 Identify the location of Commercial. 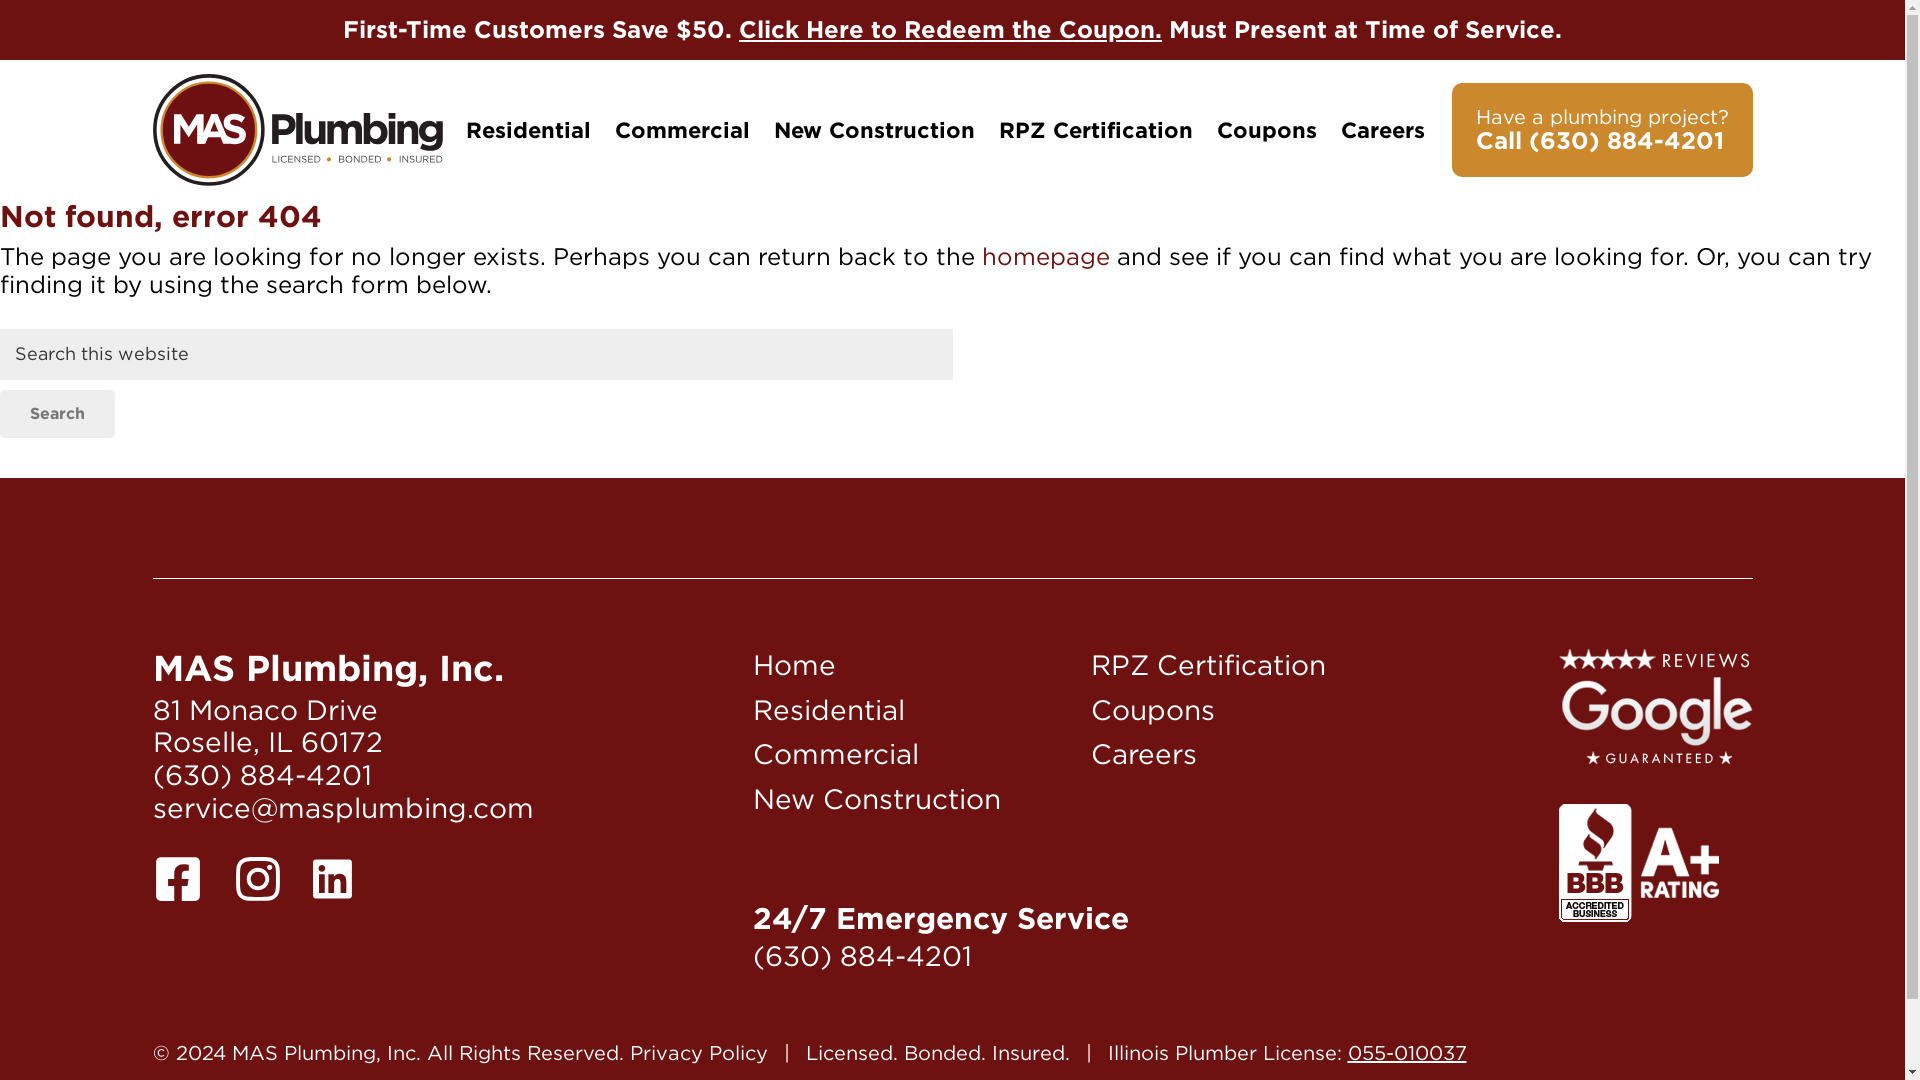
(681, 130).